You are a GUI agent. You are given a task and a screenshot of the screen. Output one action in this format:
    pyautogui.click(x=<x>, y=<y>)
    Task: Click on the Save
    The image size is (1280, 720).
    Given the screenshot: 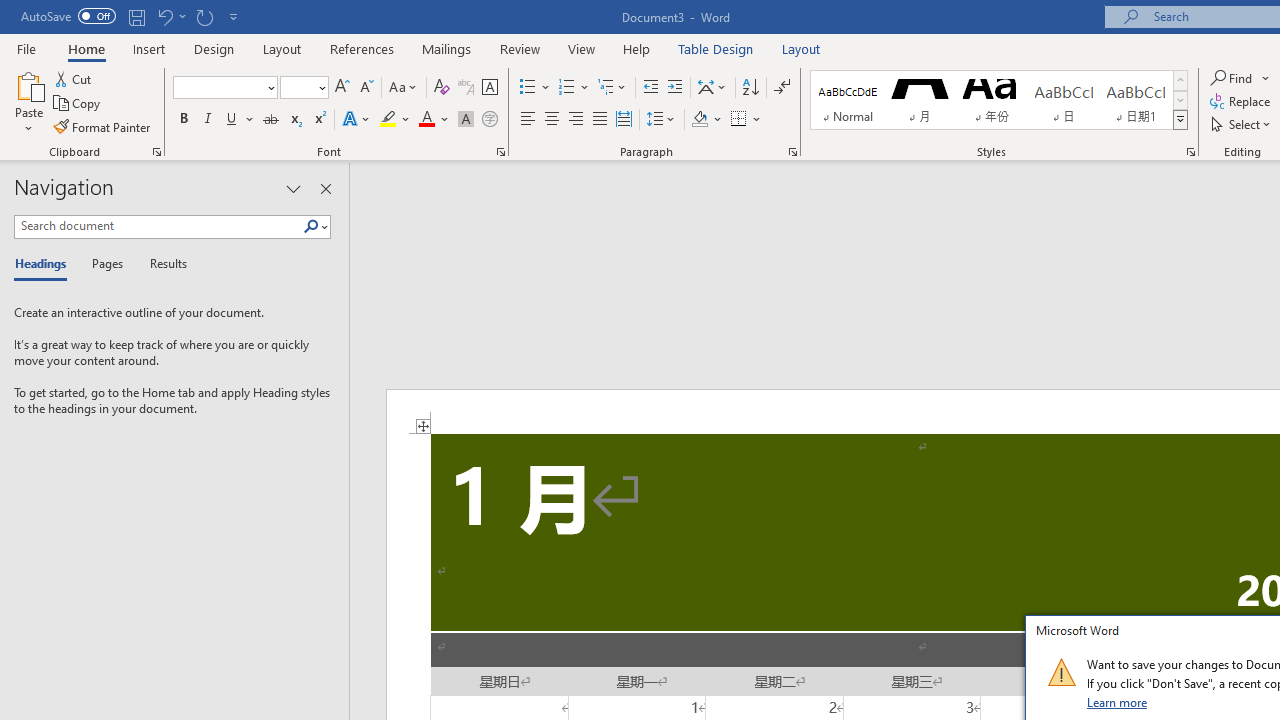 What is the action you would take?
    pyautogui.click(x=136, y=16)
    